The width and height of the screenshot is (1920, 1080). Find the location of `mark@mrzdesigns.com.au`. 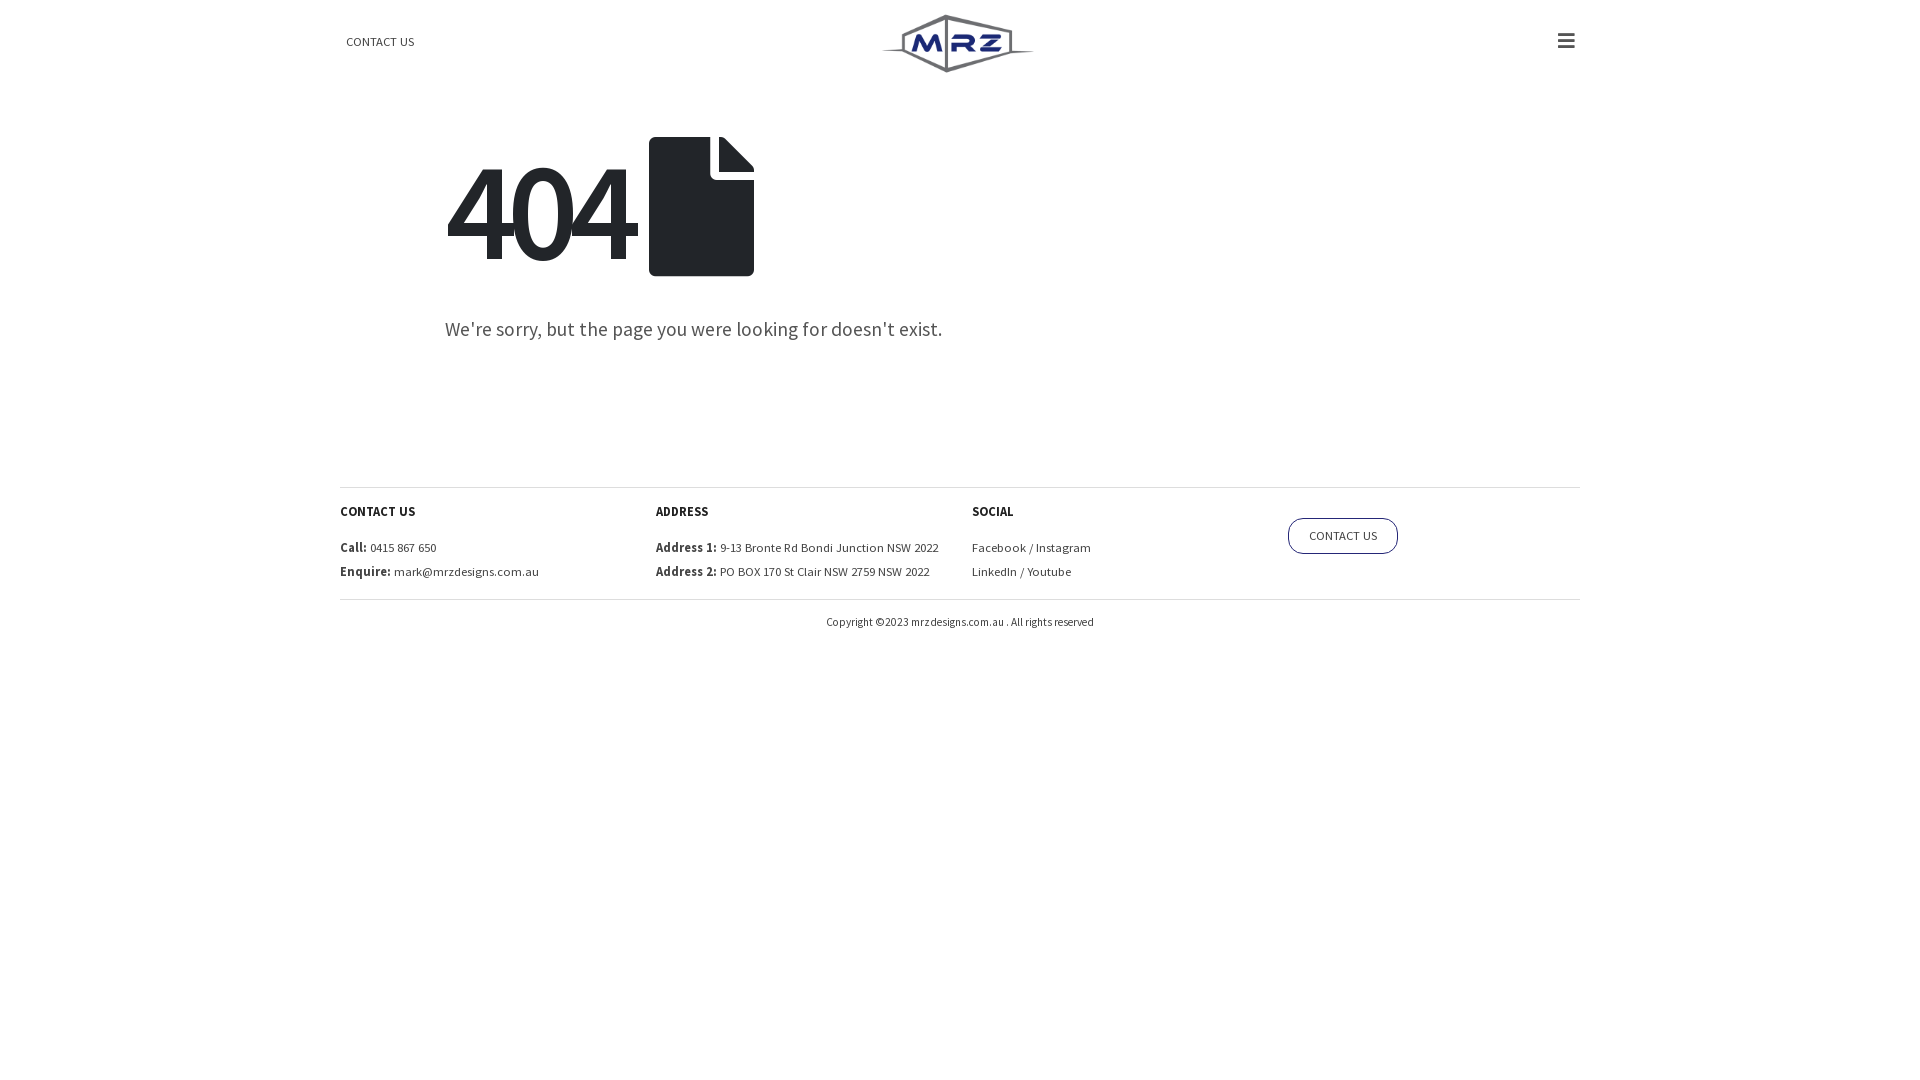

mark@mrzdesigns.com.au is located at coordinates (465, 572).